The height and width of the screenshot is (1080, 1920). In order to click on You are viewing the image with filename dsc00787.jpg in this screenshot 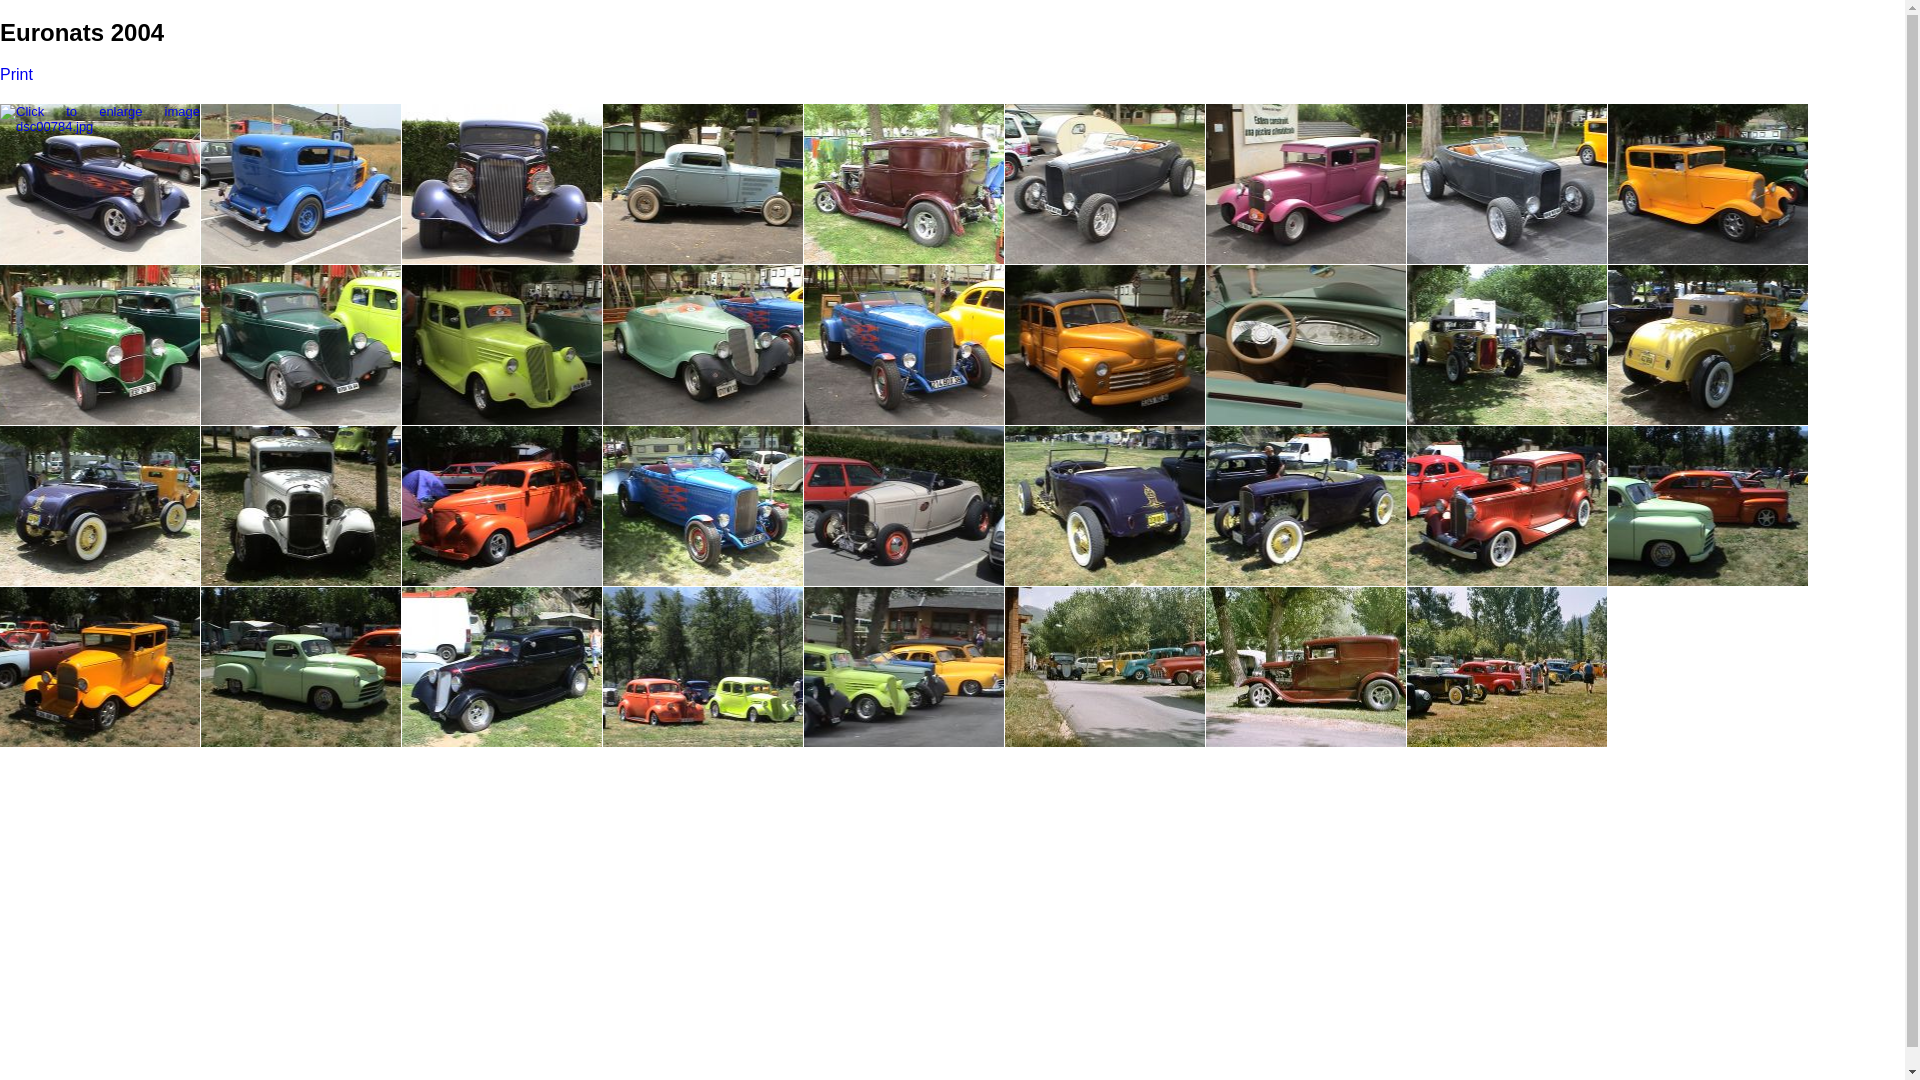, I will do `click(502, 184)`.